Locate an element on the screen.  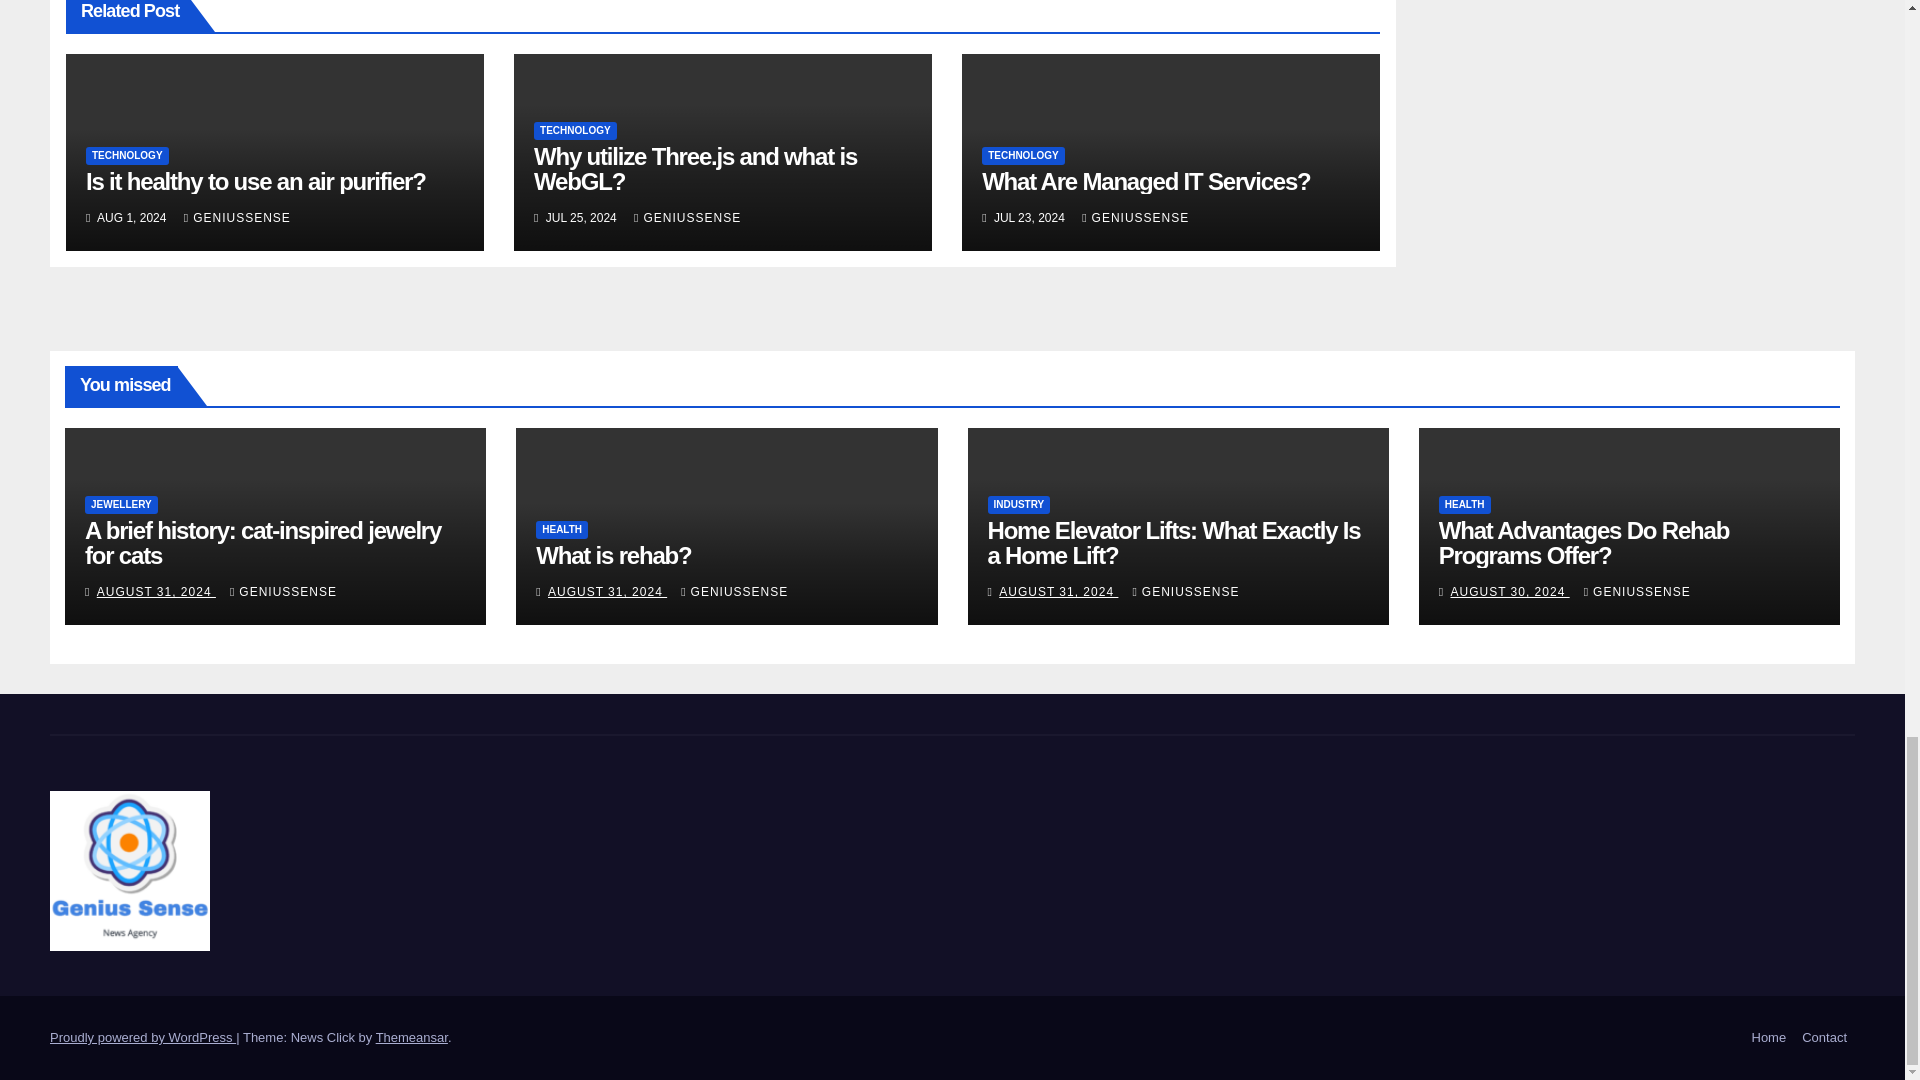
JEWELLERY is located at coordinates (120, 504).